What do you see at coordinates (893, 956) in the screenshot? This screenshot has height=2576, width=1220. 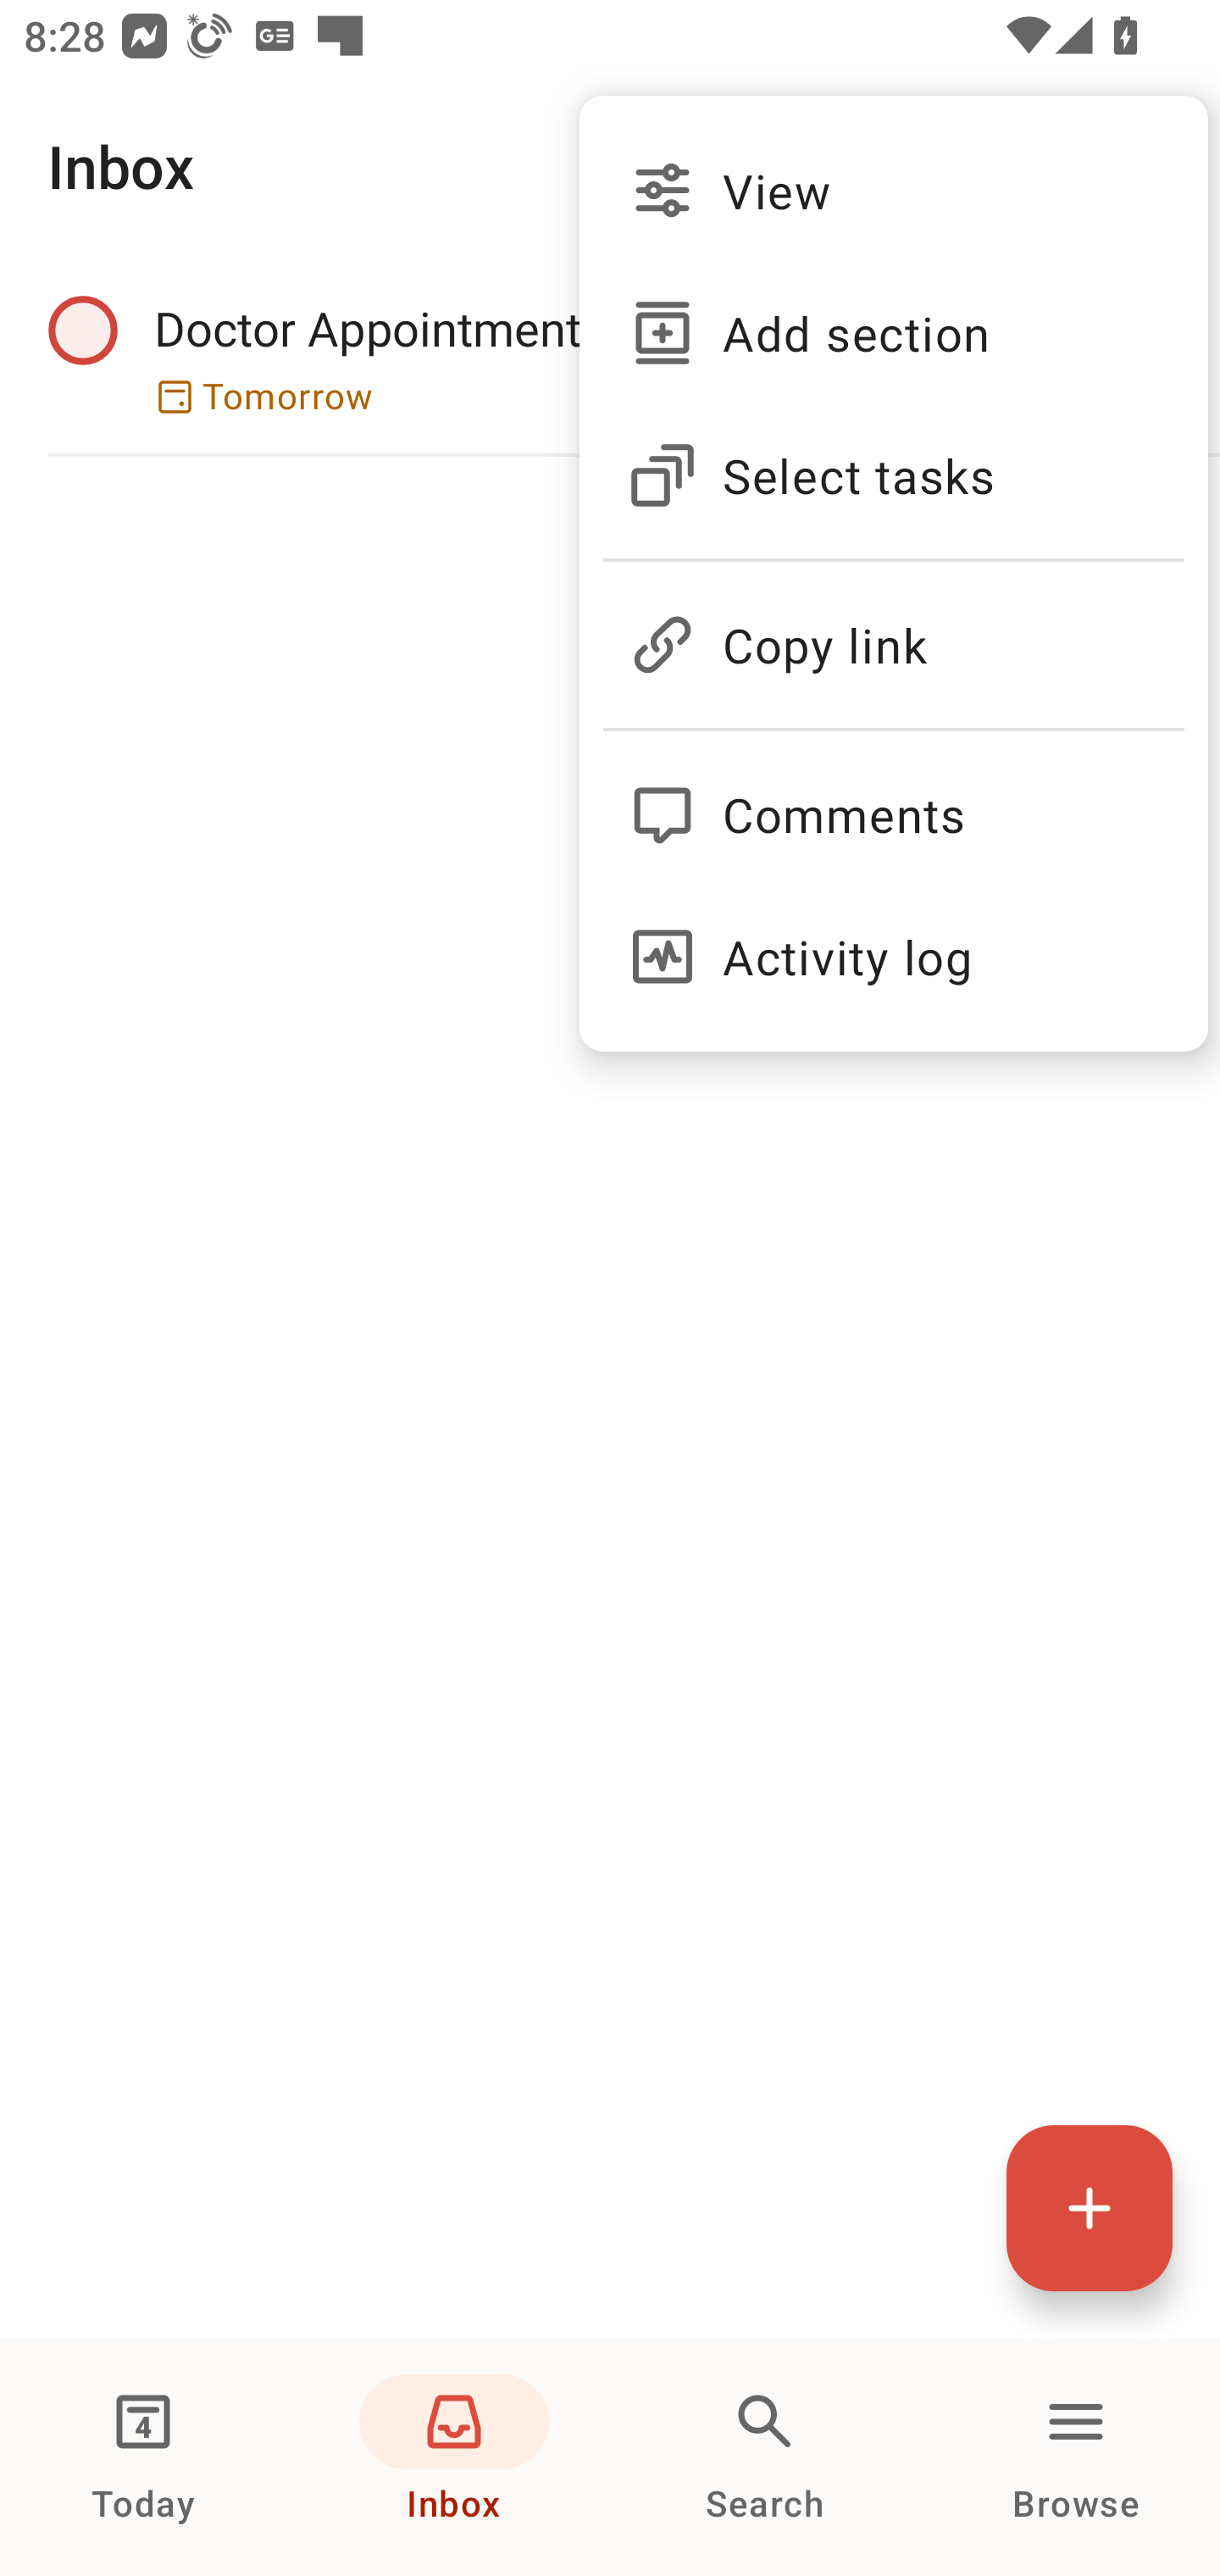 I see `Activity log` at bounding box center [893, 956].